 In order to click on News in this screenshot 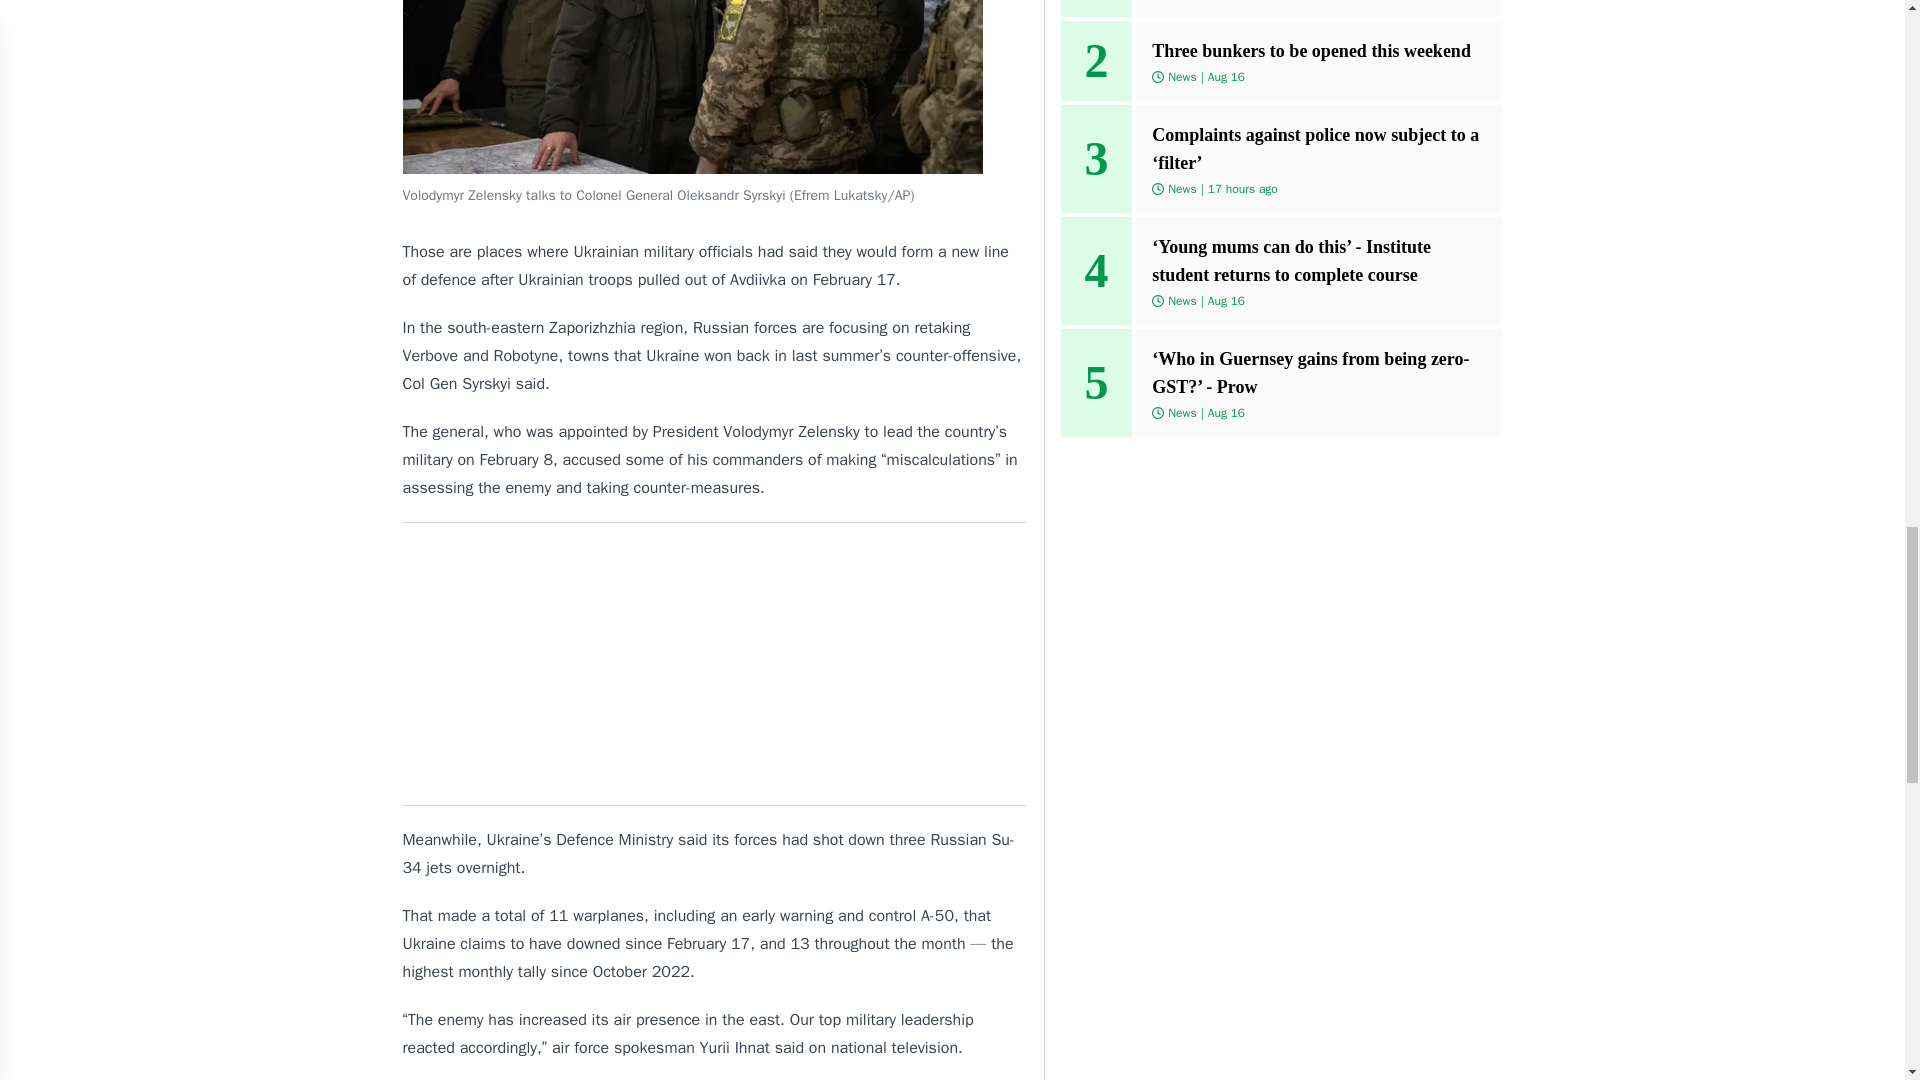, I will do `click(1182, 76)`.